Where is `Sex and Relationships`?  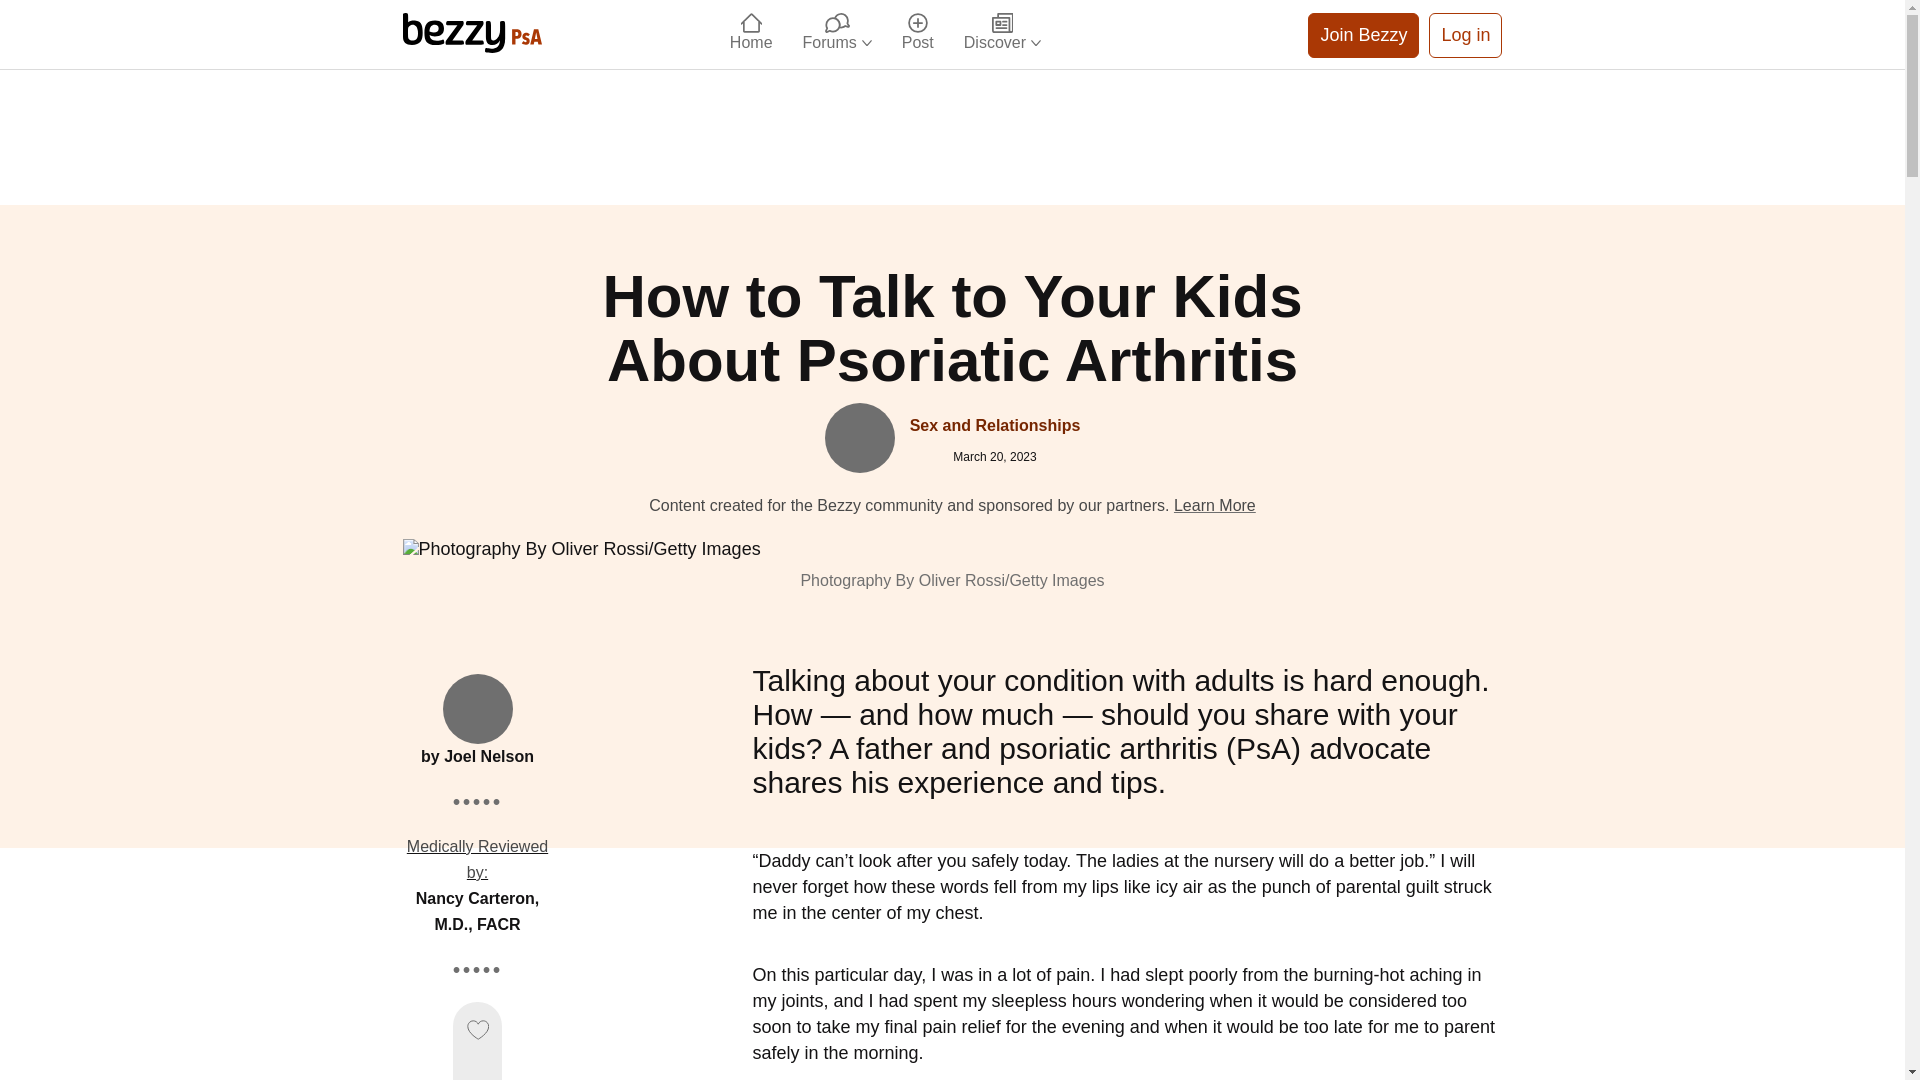
Sex and Relationships is located at coordinates (995, 425).